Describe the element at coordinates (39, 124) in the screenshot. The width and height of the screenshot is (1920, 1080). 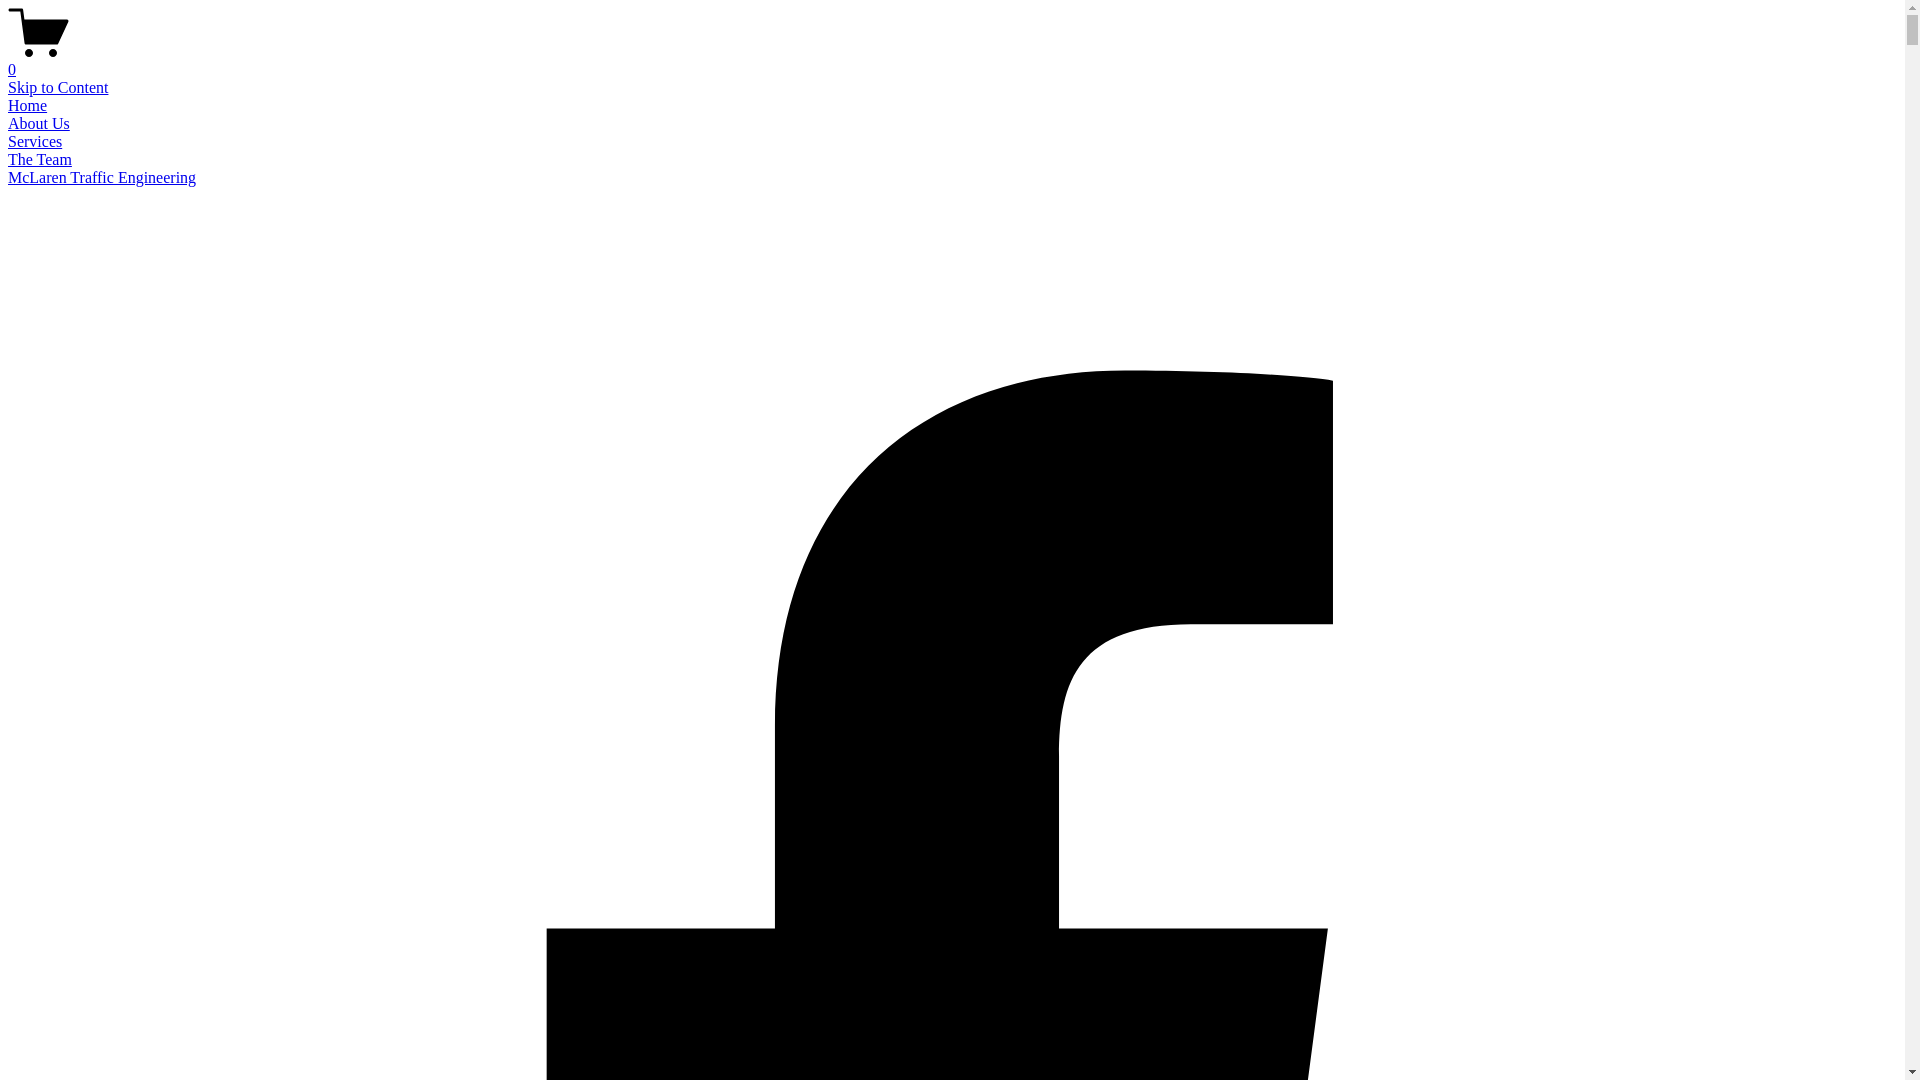
I see `About Us` at that location.